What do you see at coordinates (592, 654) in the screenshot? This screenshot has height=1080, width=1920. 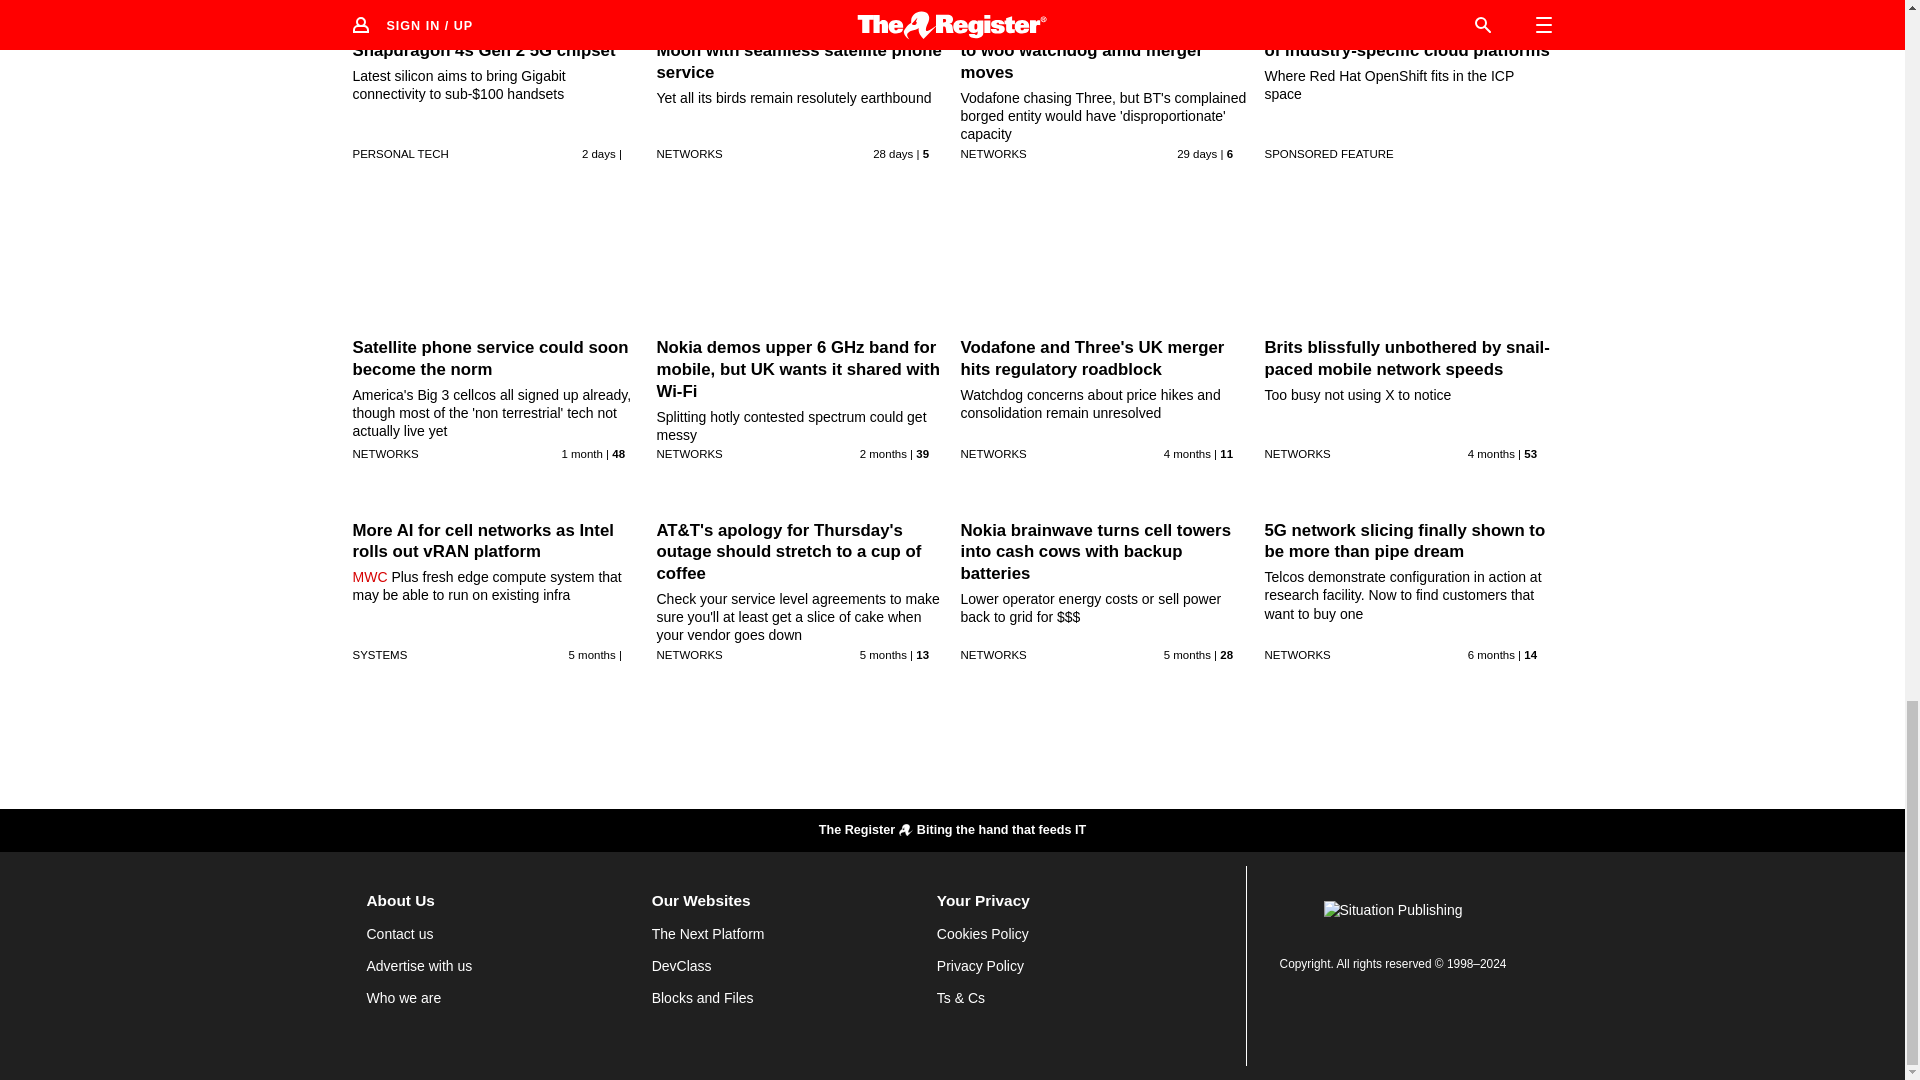 I see `26 Feb 2024 13:30` at bounding box center [592, 654].